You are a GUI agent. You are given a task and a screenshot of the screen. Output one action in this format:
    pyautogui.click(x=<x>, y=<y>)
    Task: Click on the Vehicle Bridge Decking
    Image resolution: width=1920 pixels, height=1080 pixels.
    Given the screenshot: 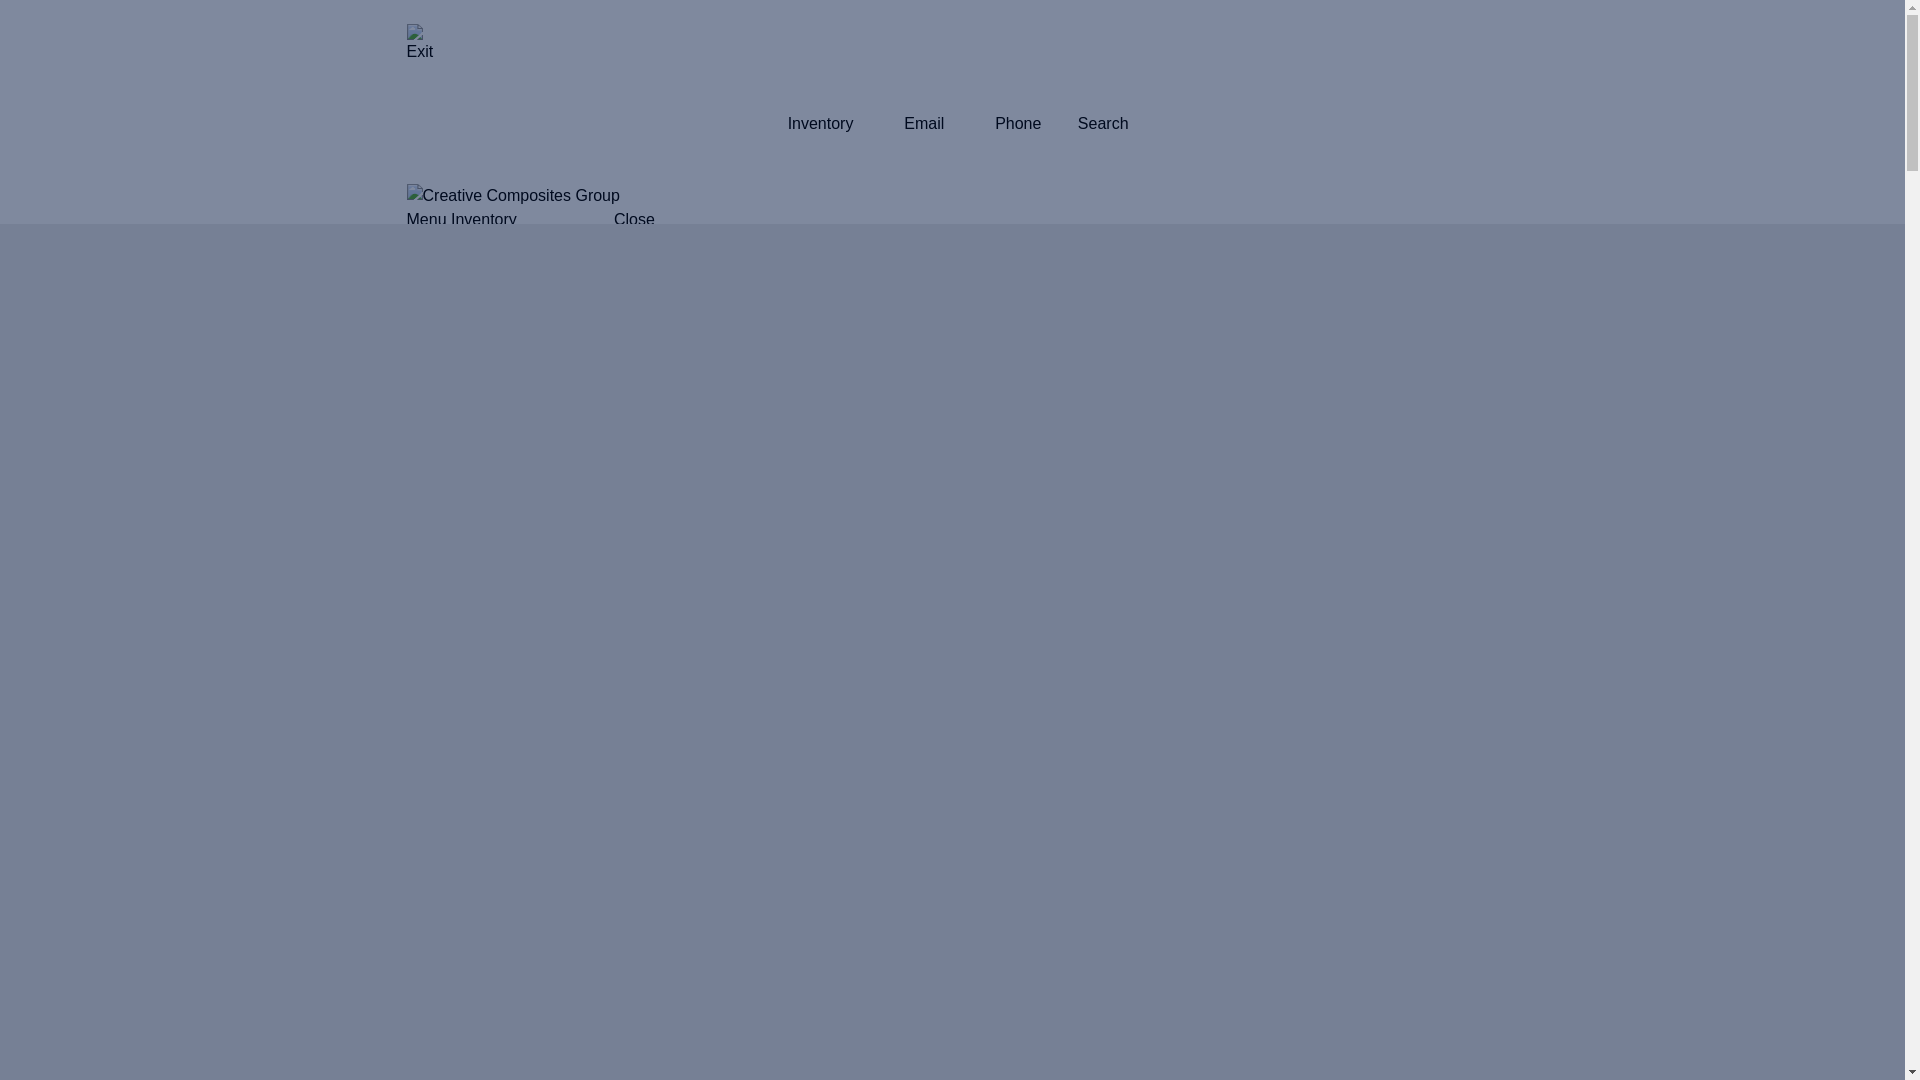 What is the action you would take?
    pyautogui.click(x=870, y=560)
    